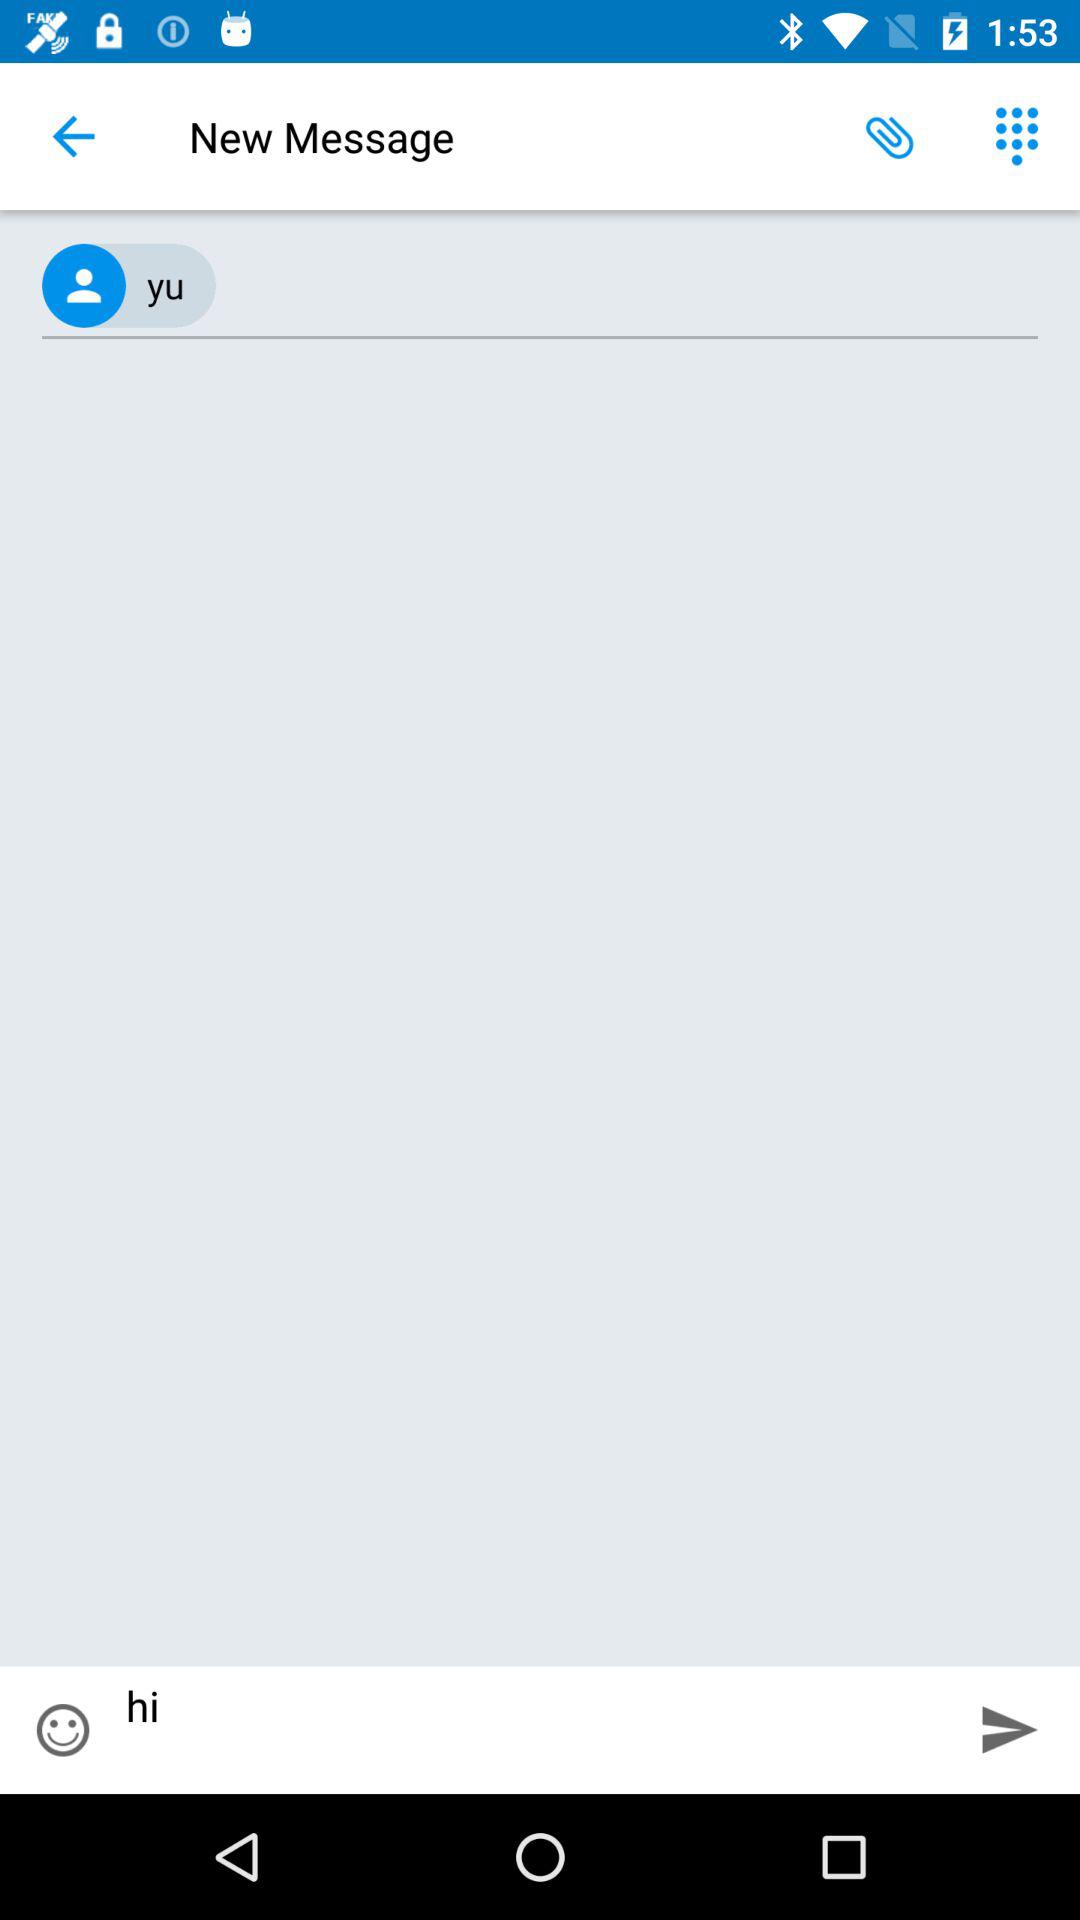 This screenshot has height=1920, width=1080. What do you see at coordinates (890, 136) in the screenshot?
I see `choose the icon above (667) 676-5778,  icon` at bounding box center [890, 136].